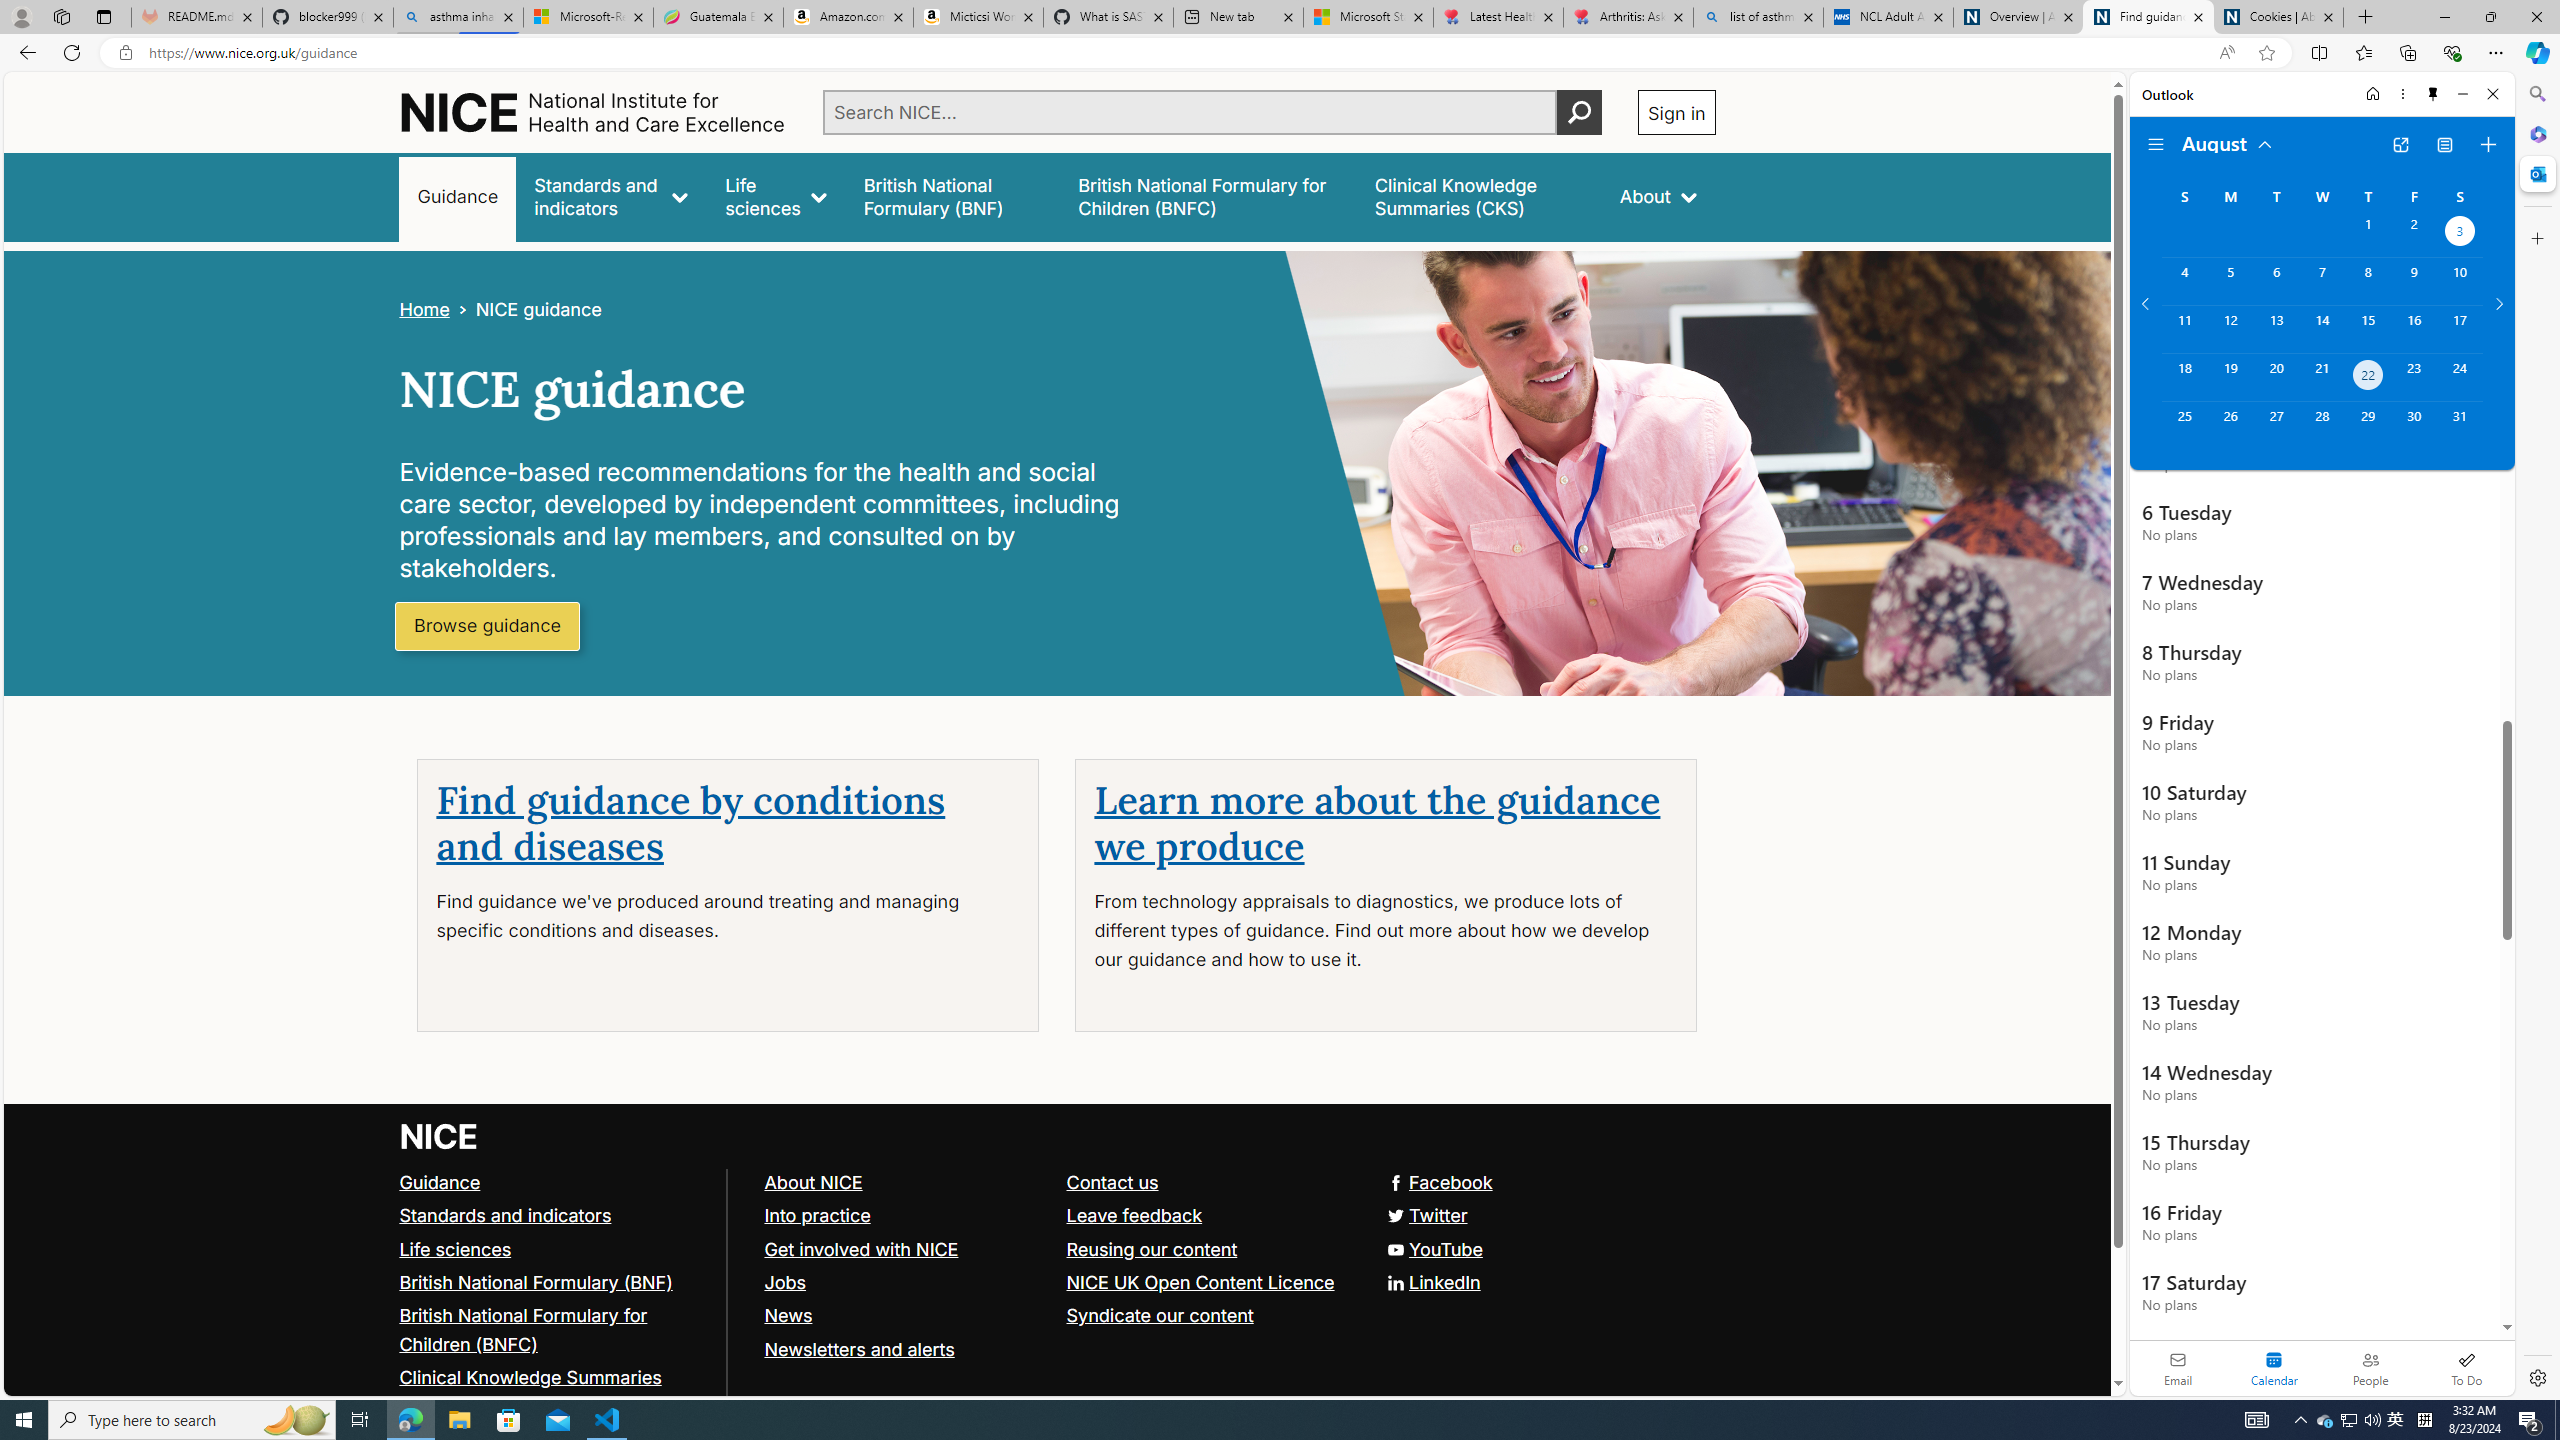 The height and width of the screenshot is (1440, 2560). What do you see at coordinates (2321, 328) in the screenshot?
I see `Wednesday, August 14, 2024. ` at bounding box center [2321, 328].